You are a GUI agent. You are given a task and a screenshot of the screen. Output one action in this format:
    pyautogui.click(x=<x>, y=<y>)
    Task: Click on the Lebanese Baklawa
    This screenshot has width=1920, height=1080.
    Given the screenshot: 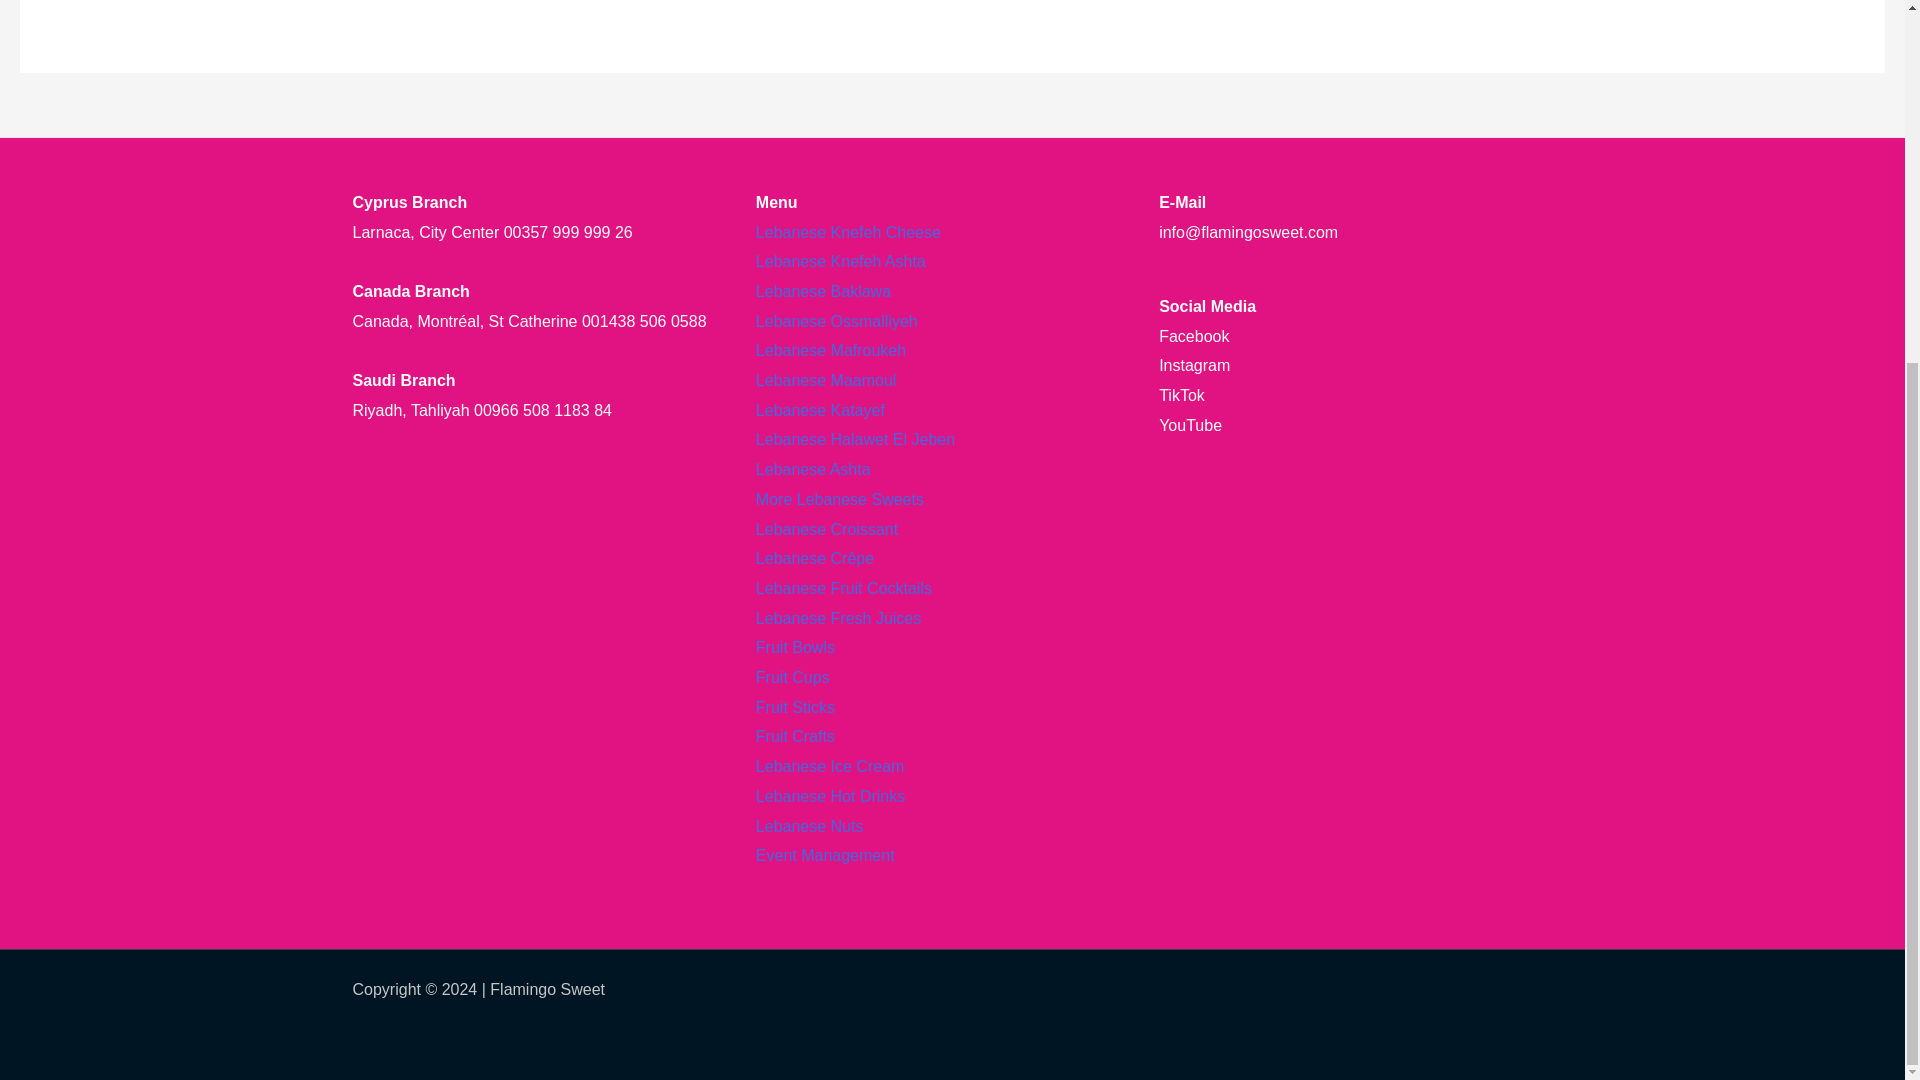 What is the action you would take?
    pyautogui.click(x=823, y=291)
    